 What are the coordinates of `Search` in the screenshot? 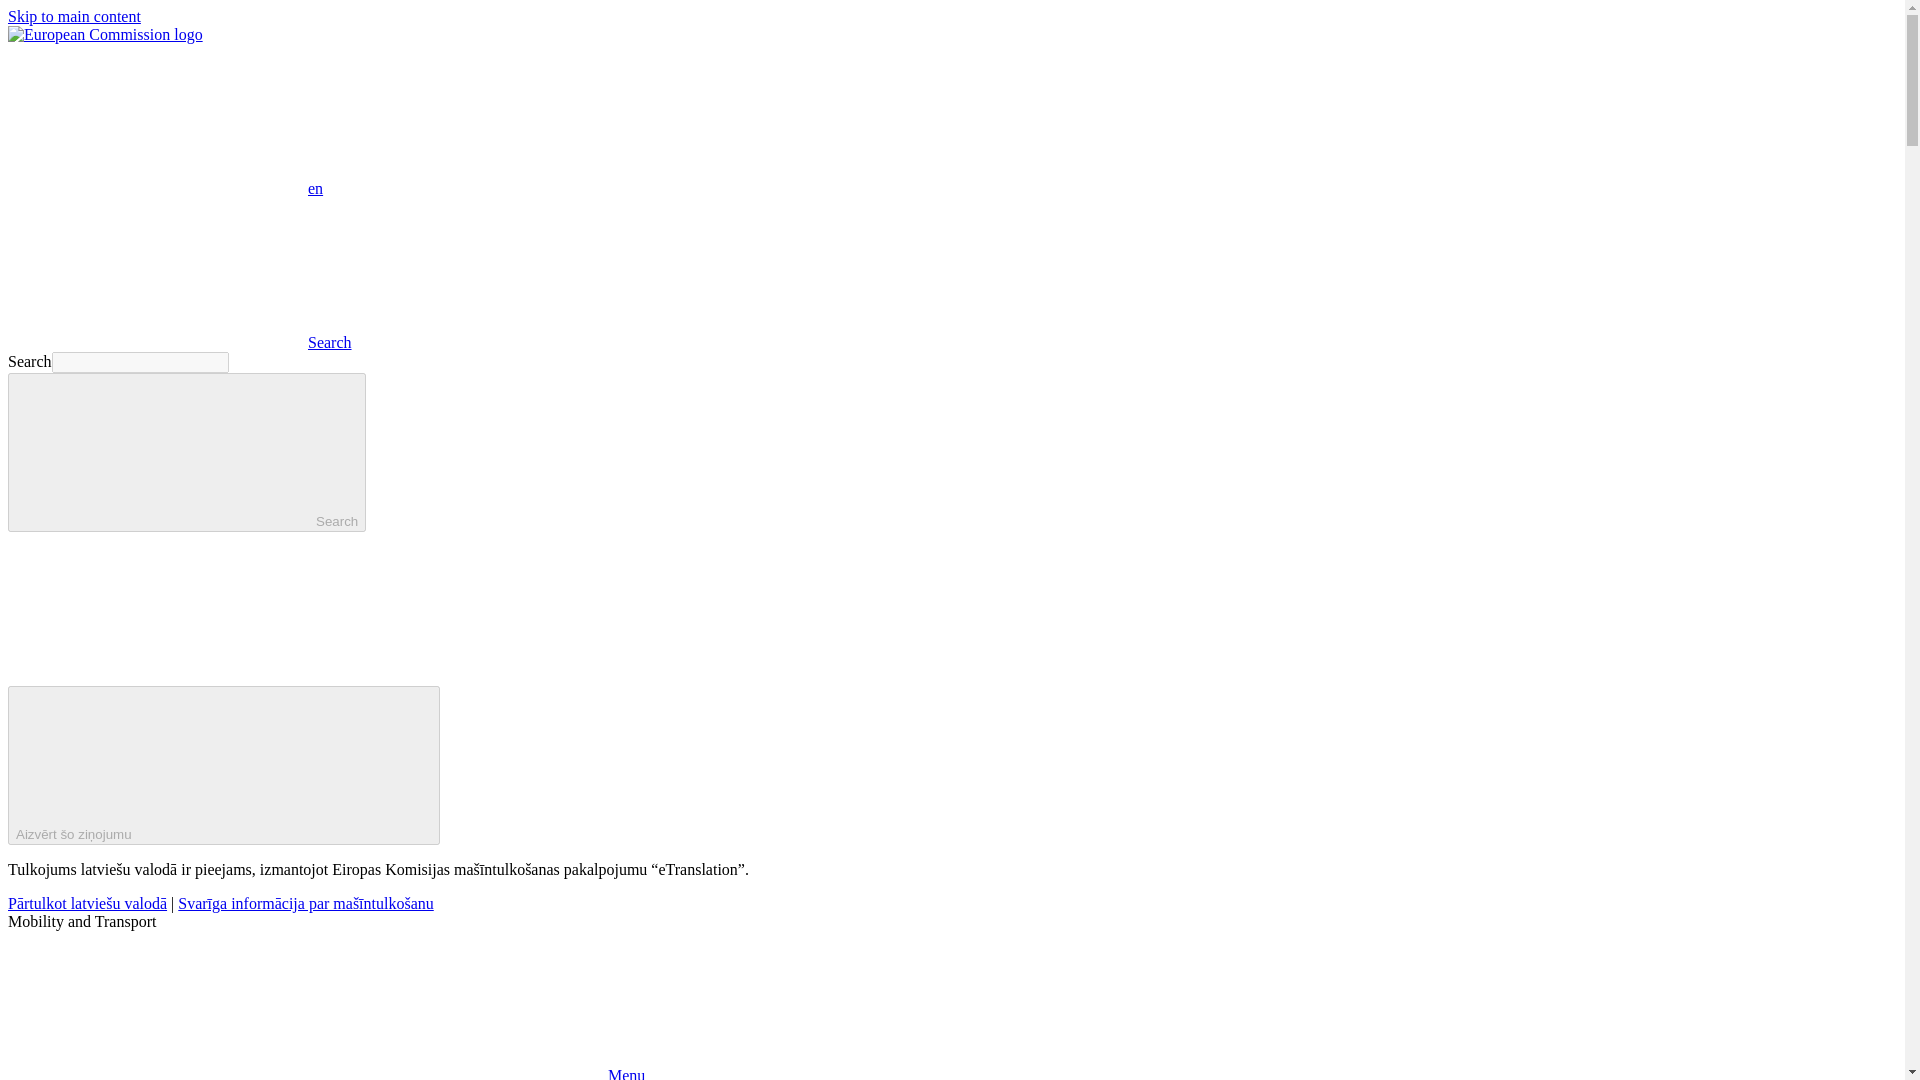 It's located at (179, 342).